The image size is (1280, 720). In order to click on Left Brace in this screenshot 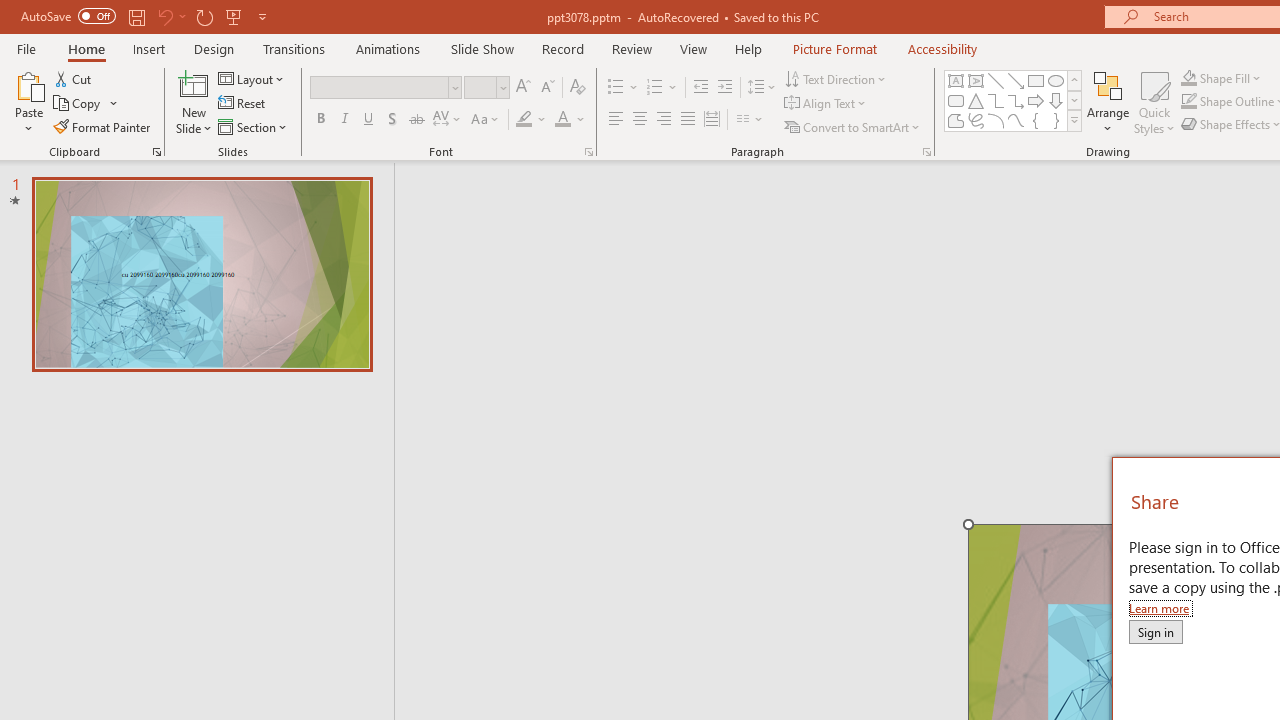, I will do `click(1036, 120)`.